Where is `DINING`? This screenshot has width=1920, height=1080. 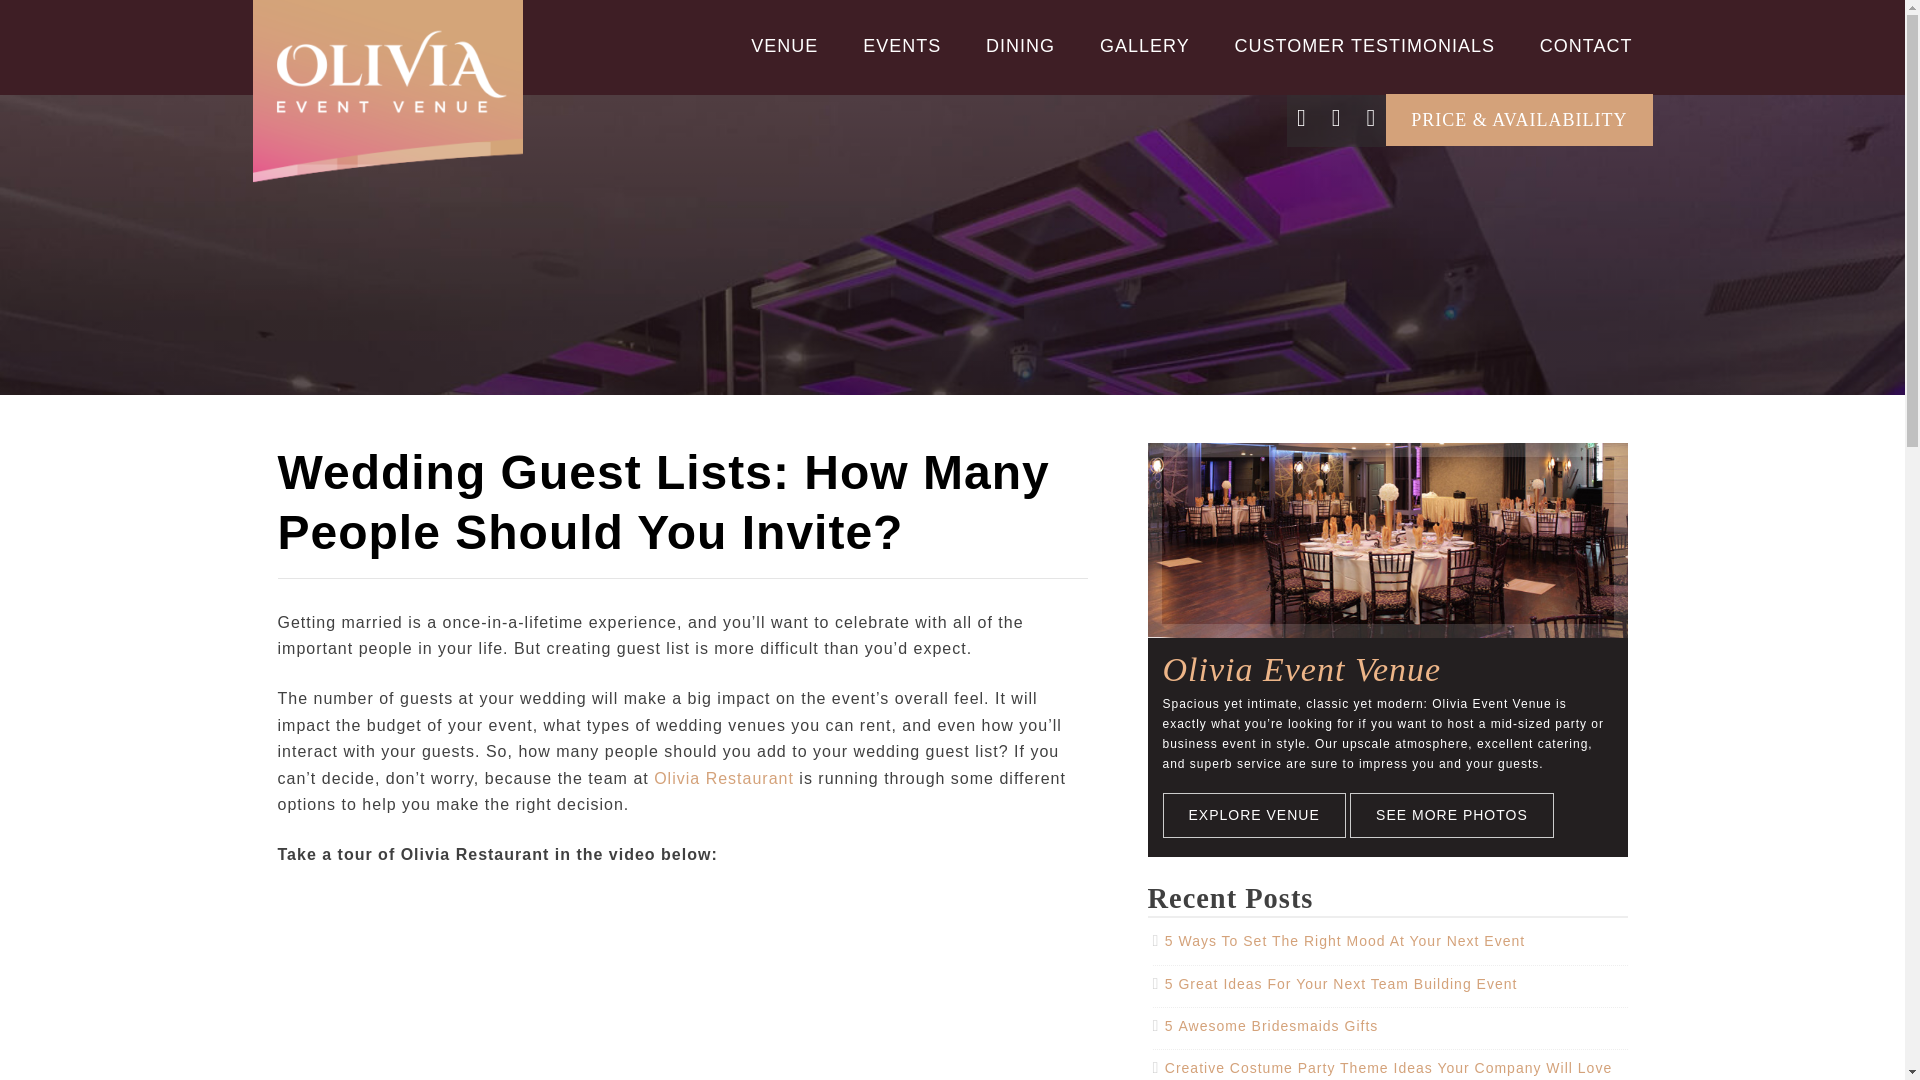
DINING is located at coordinates (1020, 46).